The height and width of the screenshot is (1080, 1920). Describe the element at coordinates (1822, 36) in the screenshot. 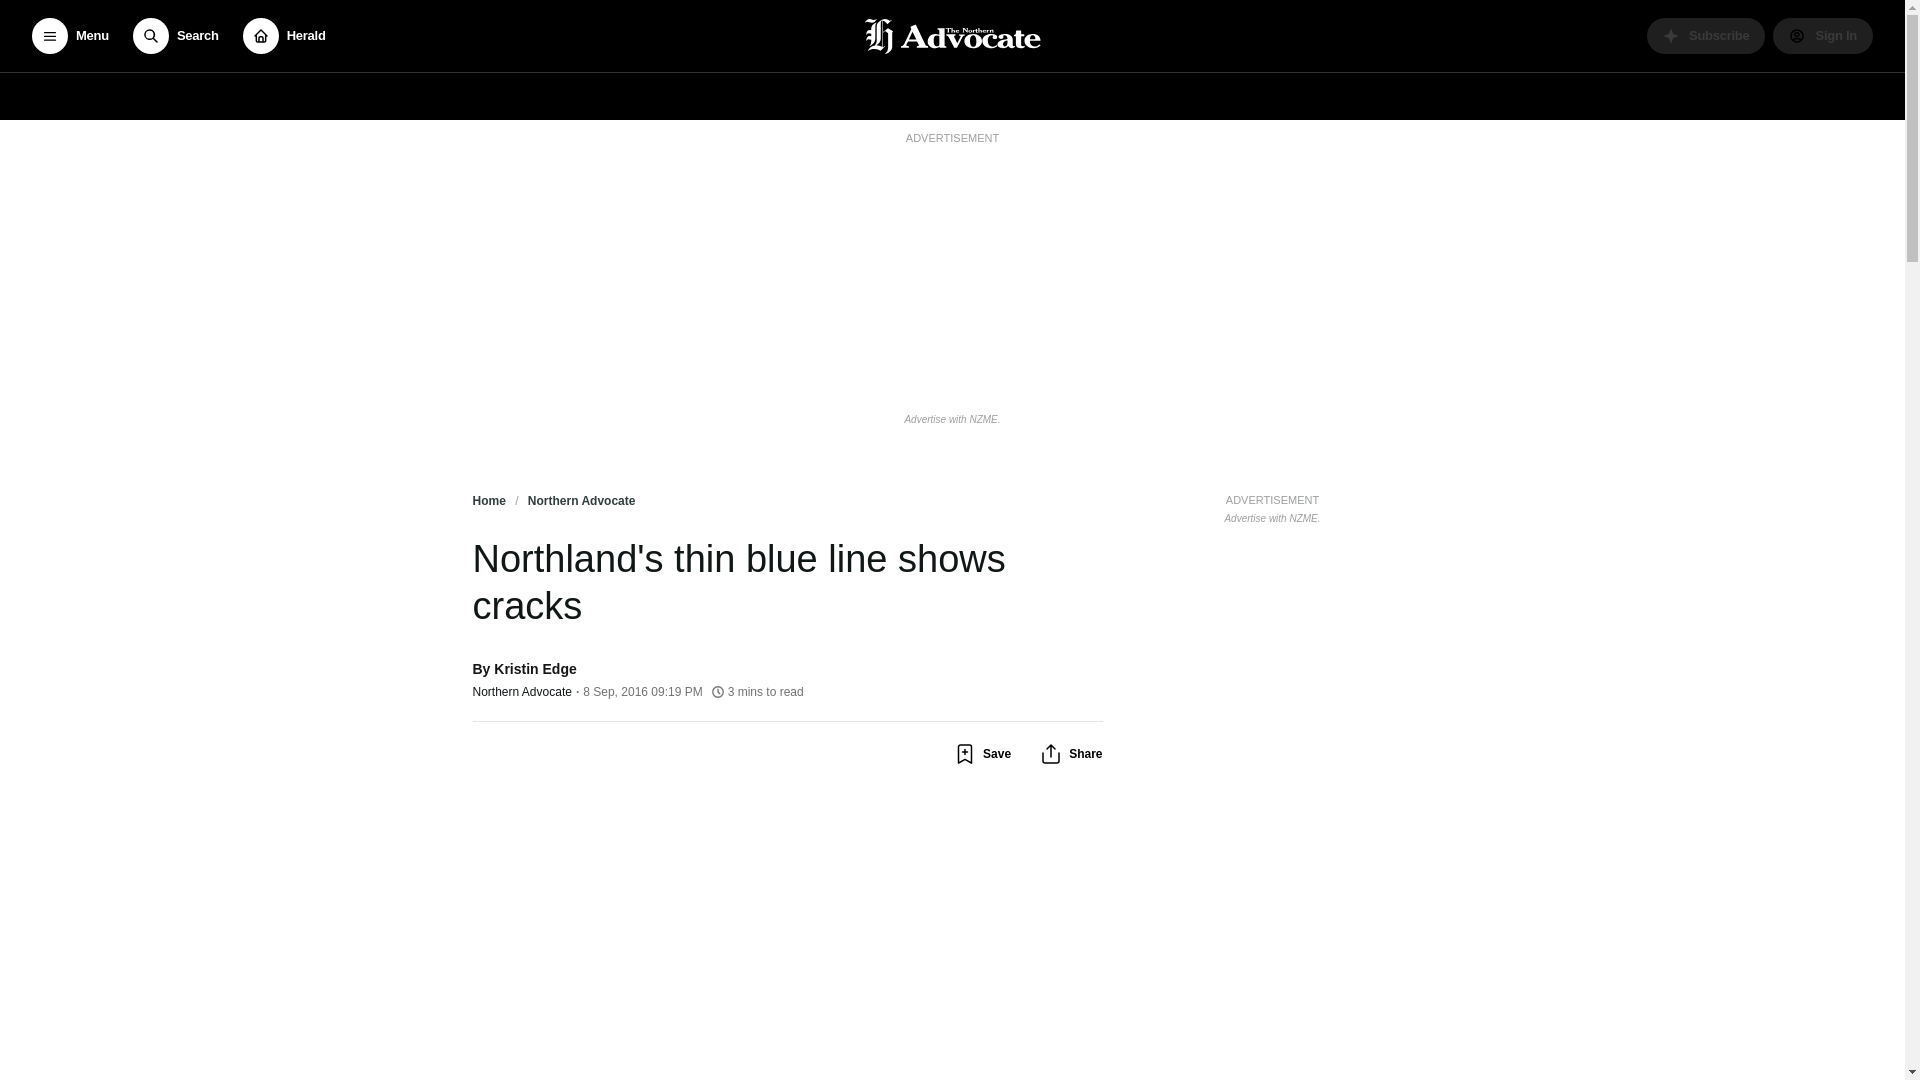

I see `Sign In` at that location.